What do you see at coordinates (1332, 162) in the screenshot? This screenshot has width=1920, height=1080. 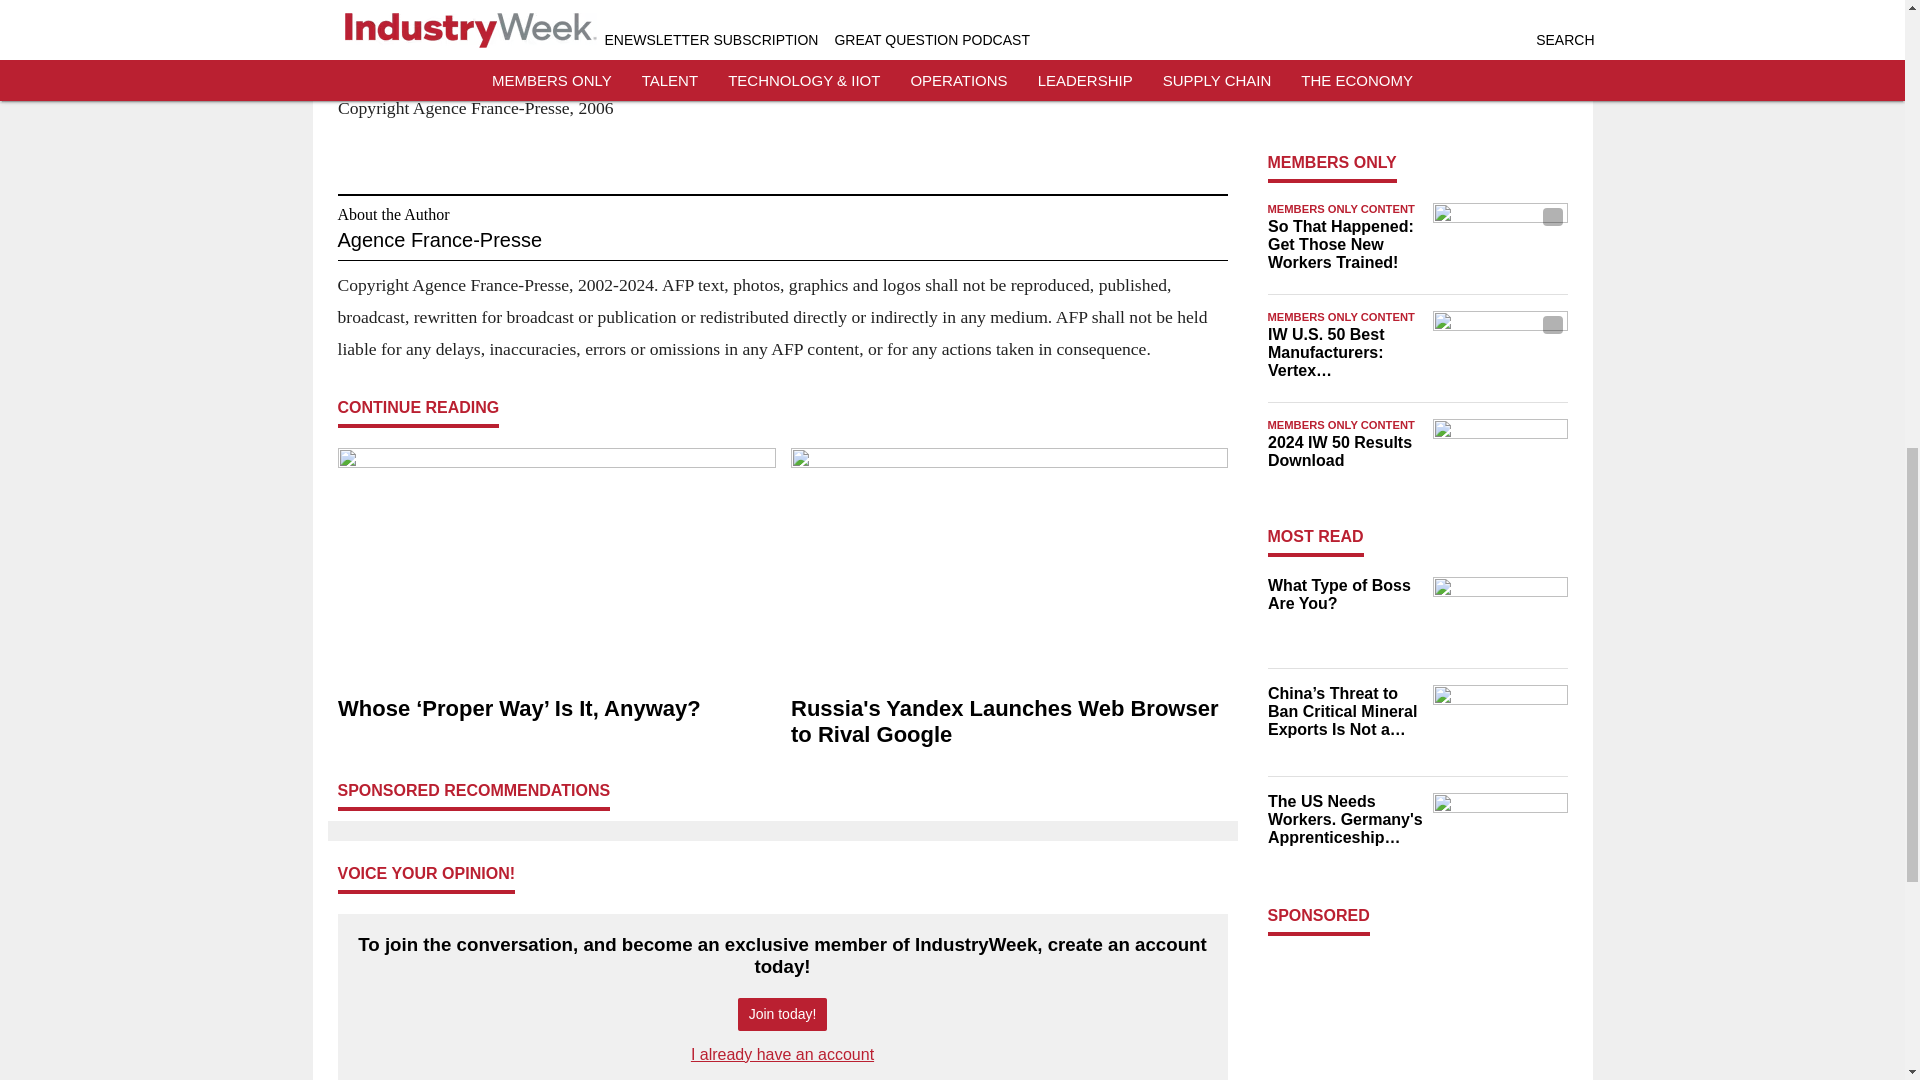 I see `MEMBERS ONLY` at bounding box center [1332, 162].